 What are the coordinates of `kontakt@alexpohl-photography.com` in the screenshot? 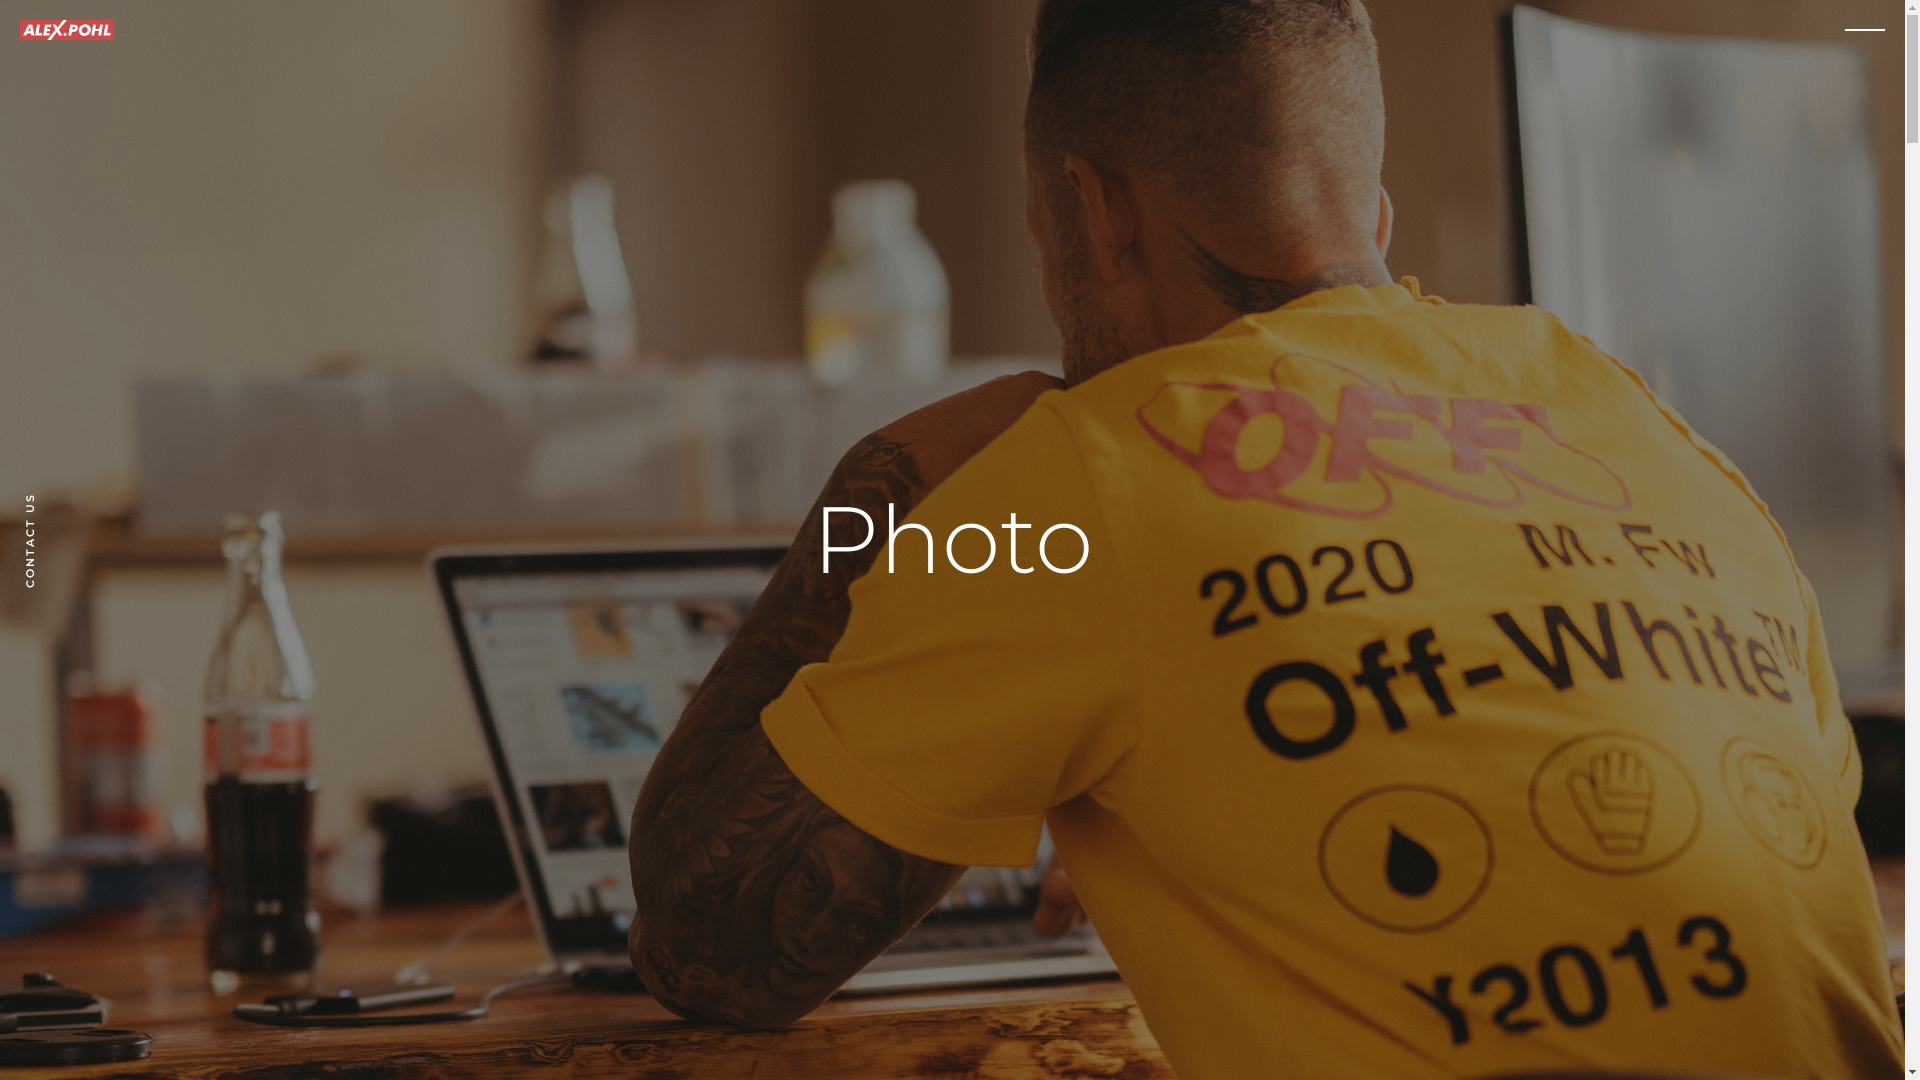 It's located at (425, 678).